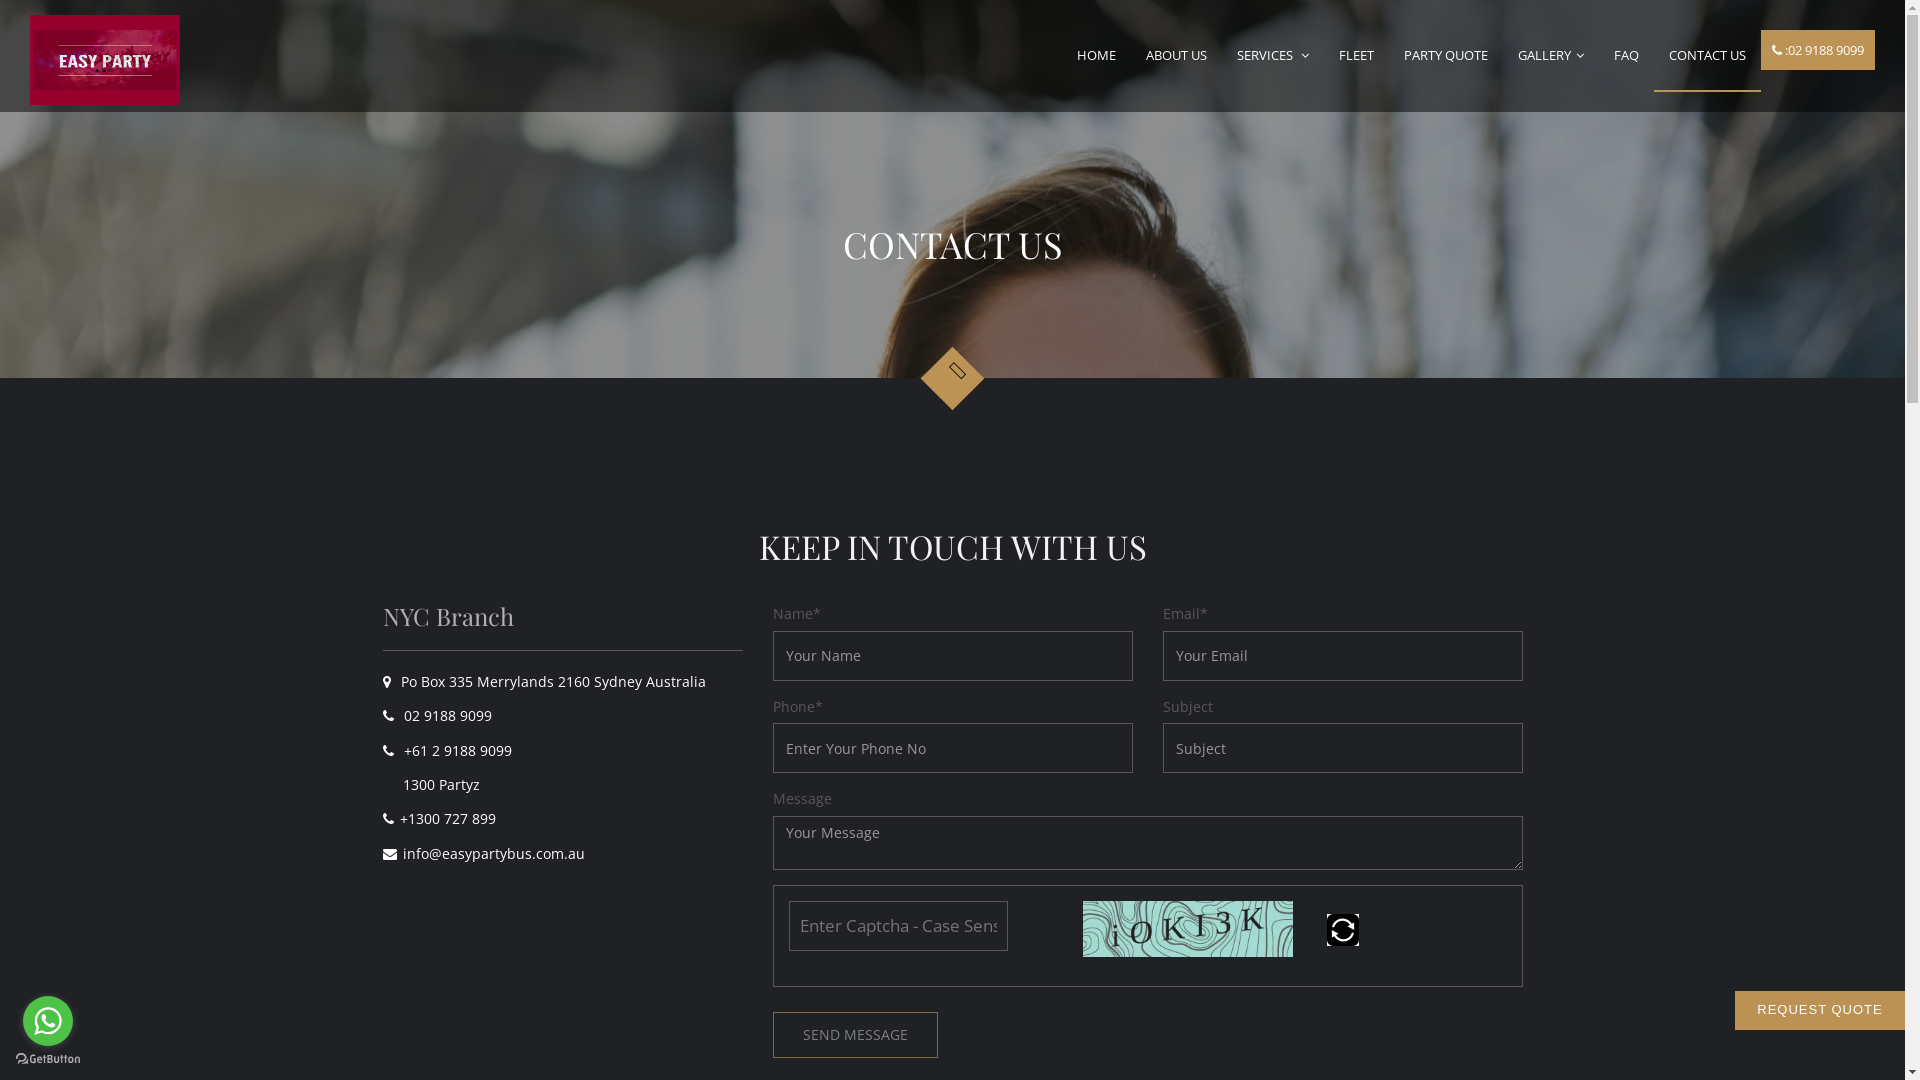  What do you see at coordinates (1708, 55) in the screenshot?
I see `CONTACT US` at bounding box center [1708, 55].